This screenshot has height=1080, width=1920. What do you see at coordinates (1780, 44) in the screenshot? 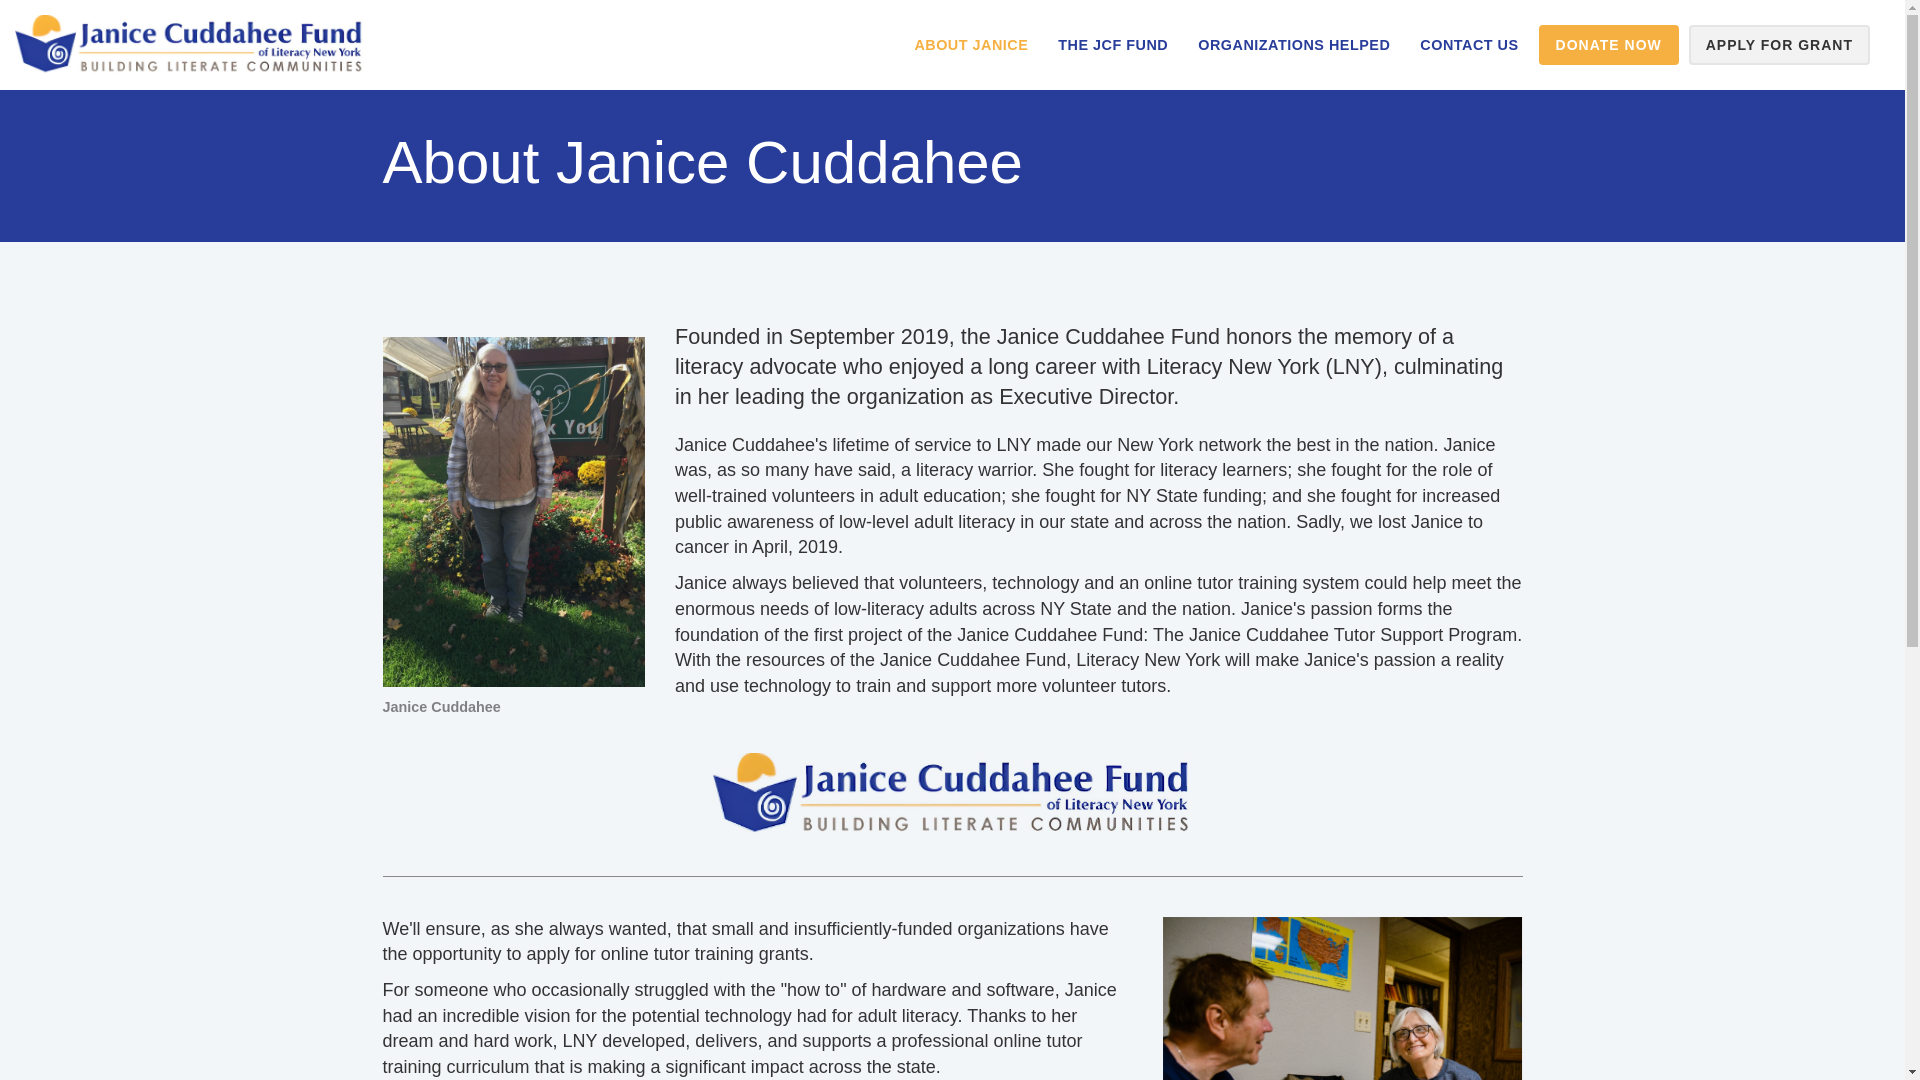
I see `APPLY FOR GRANT` at bounding box center [1780, 44].